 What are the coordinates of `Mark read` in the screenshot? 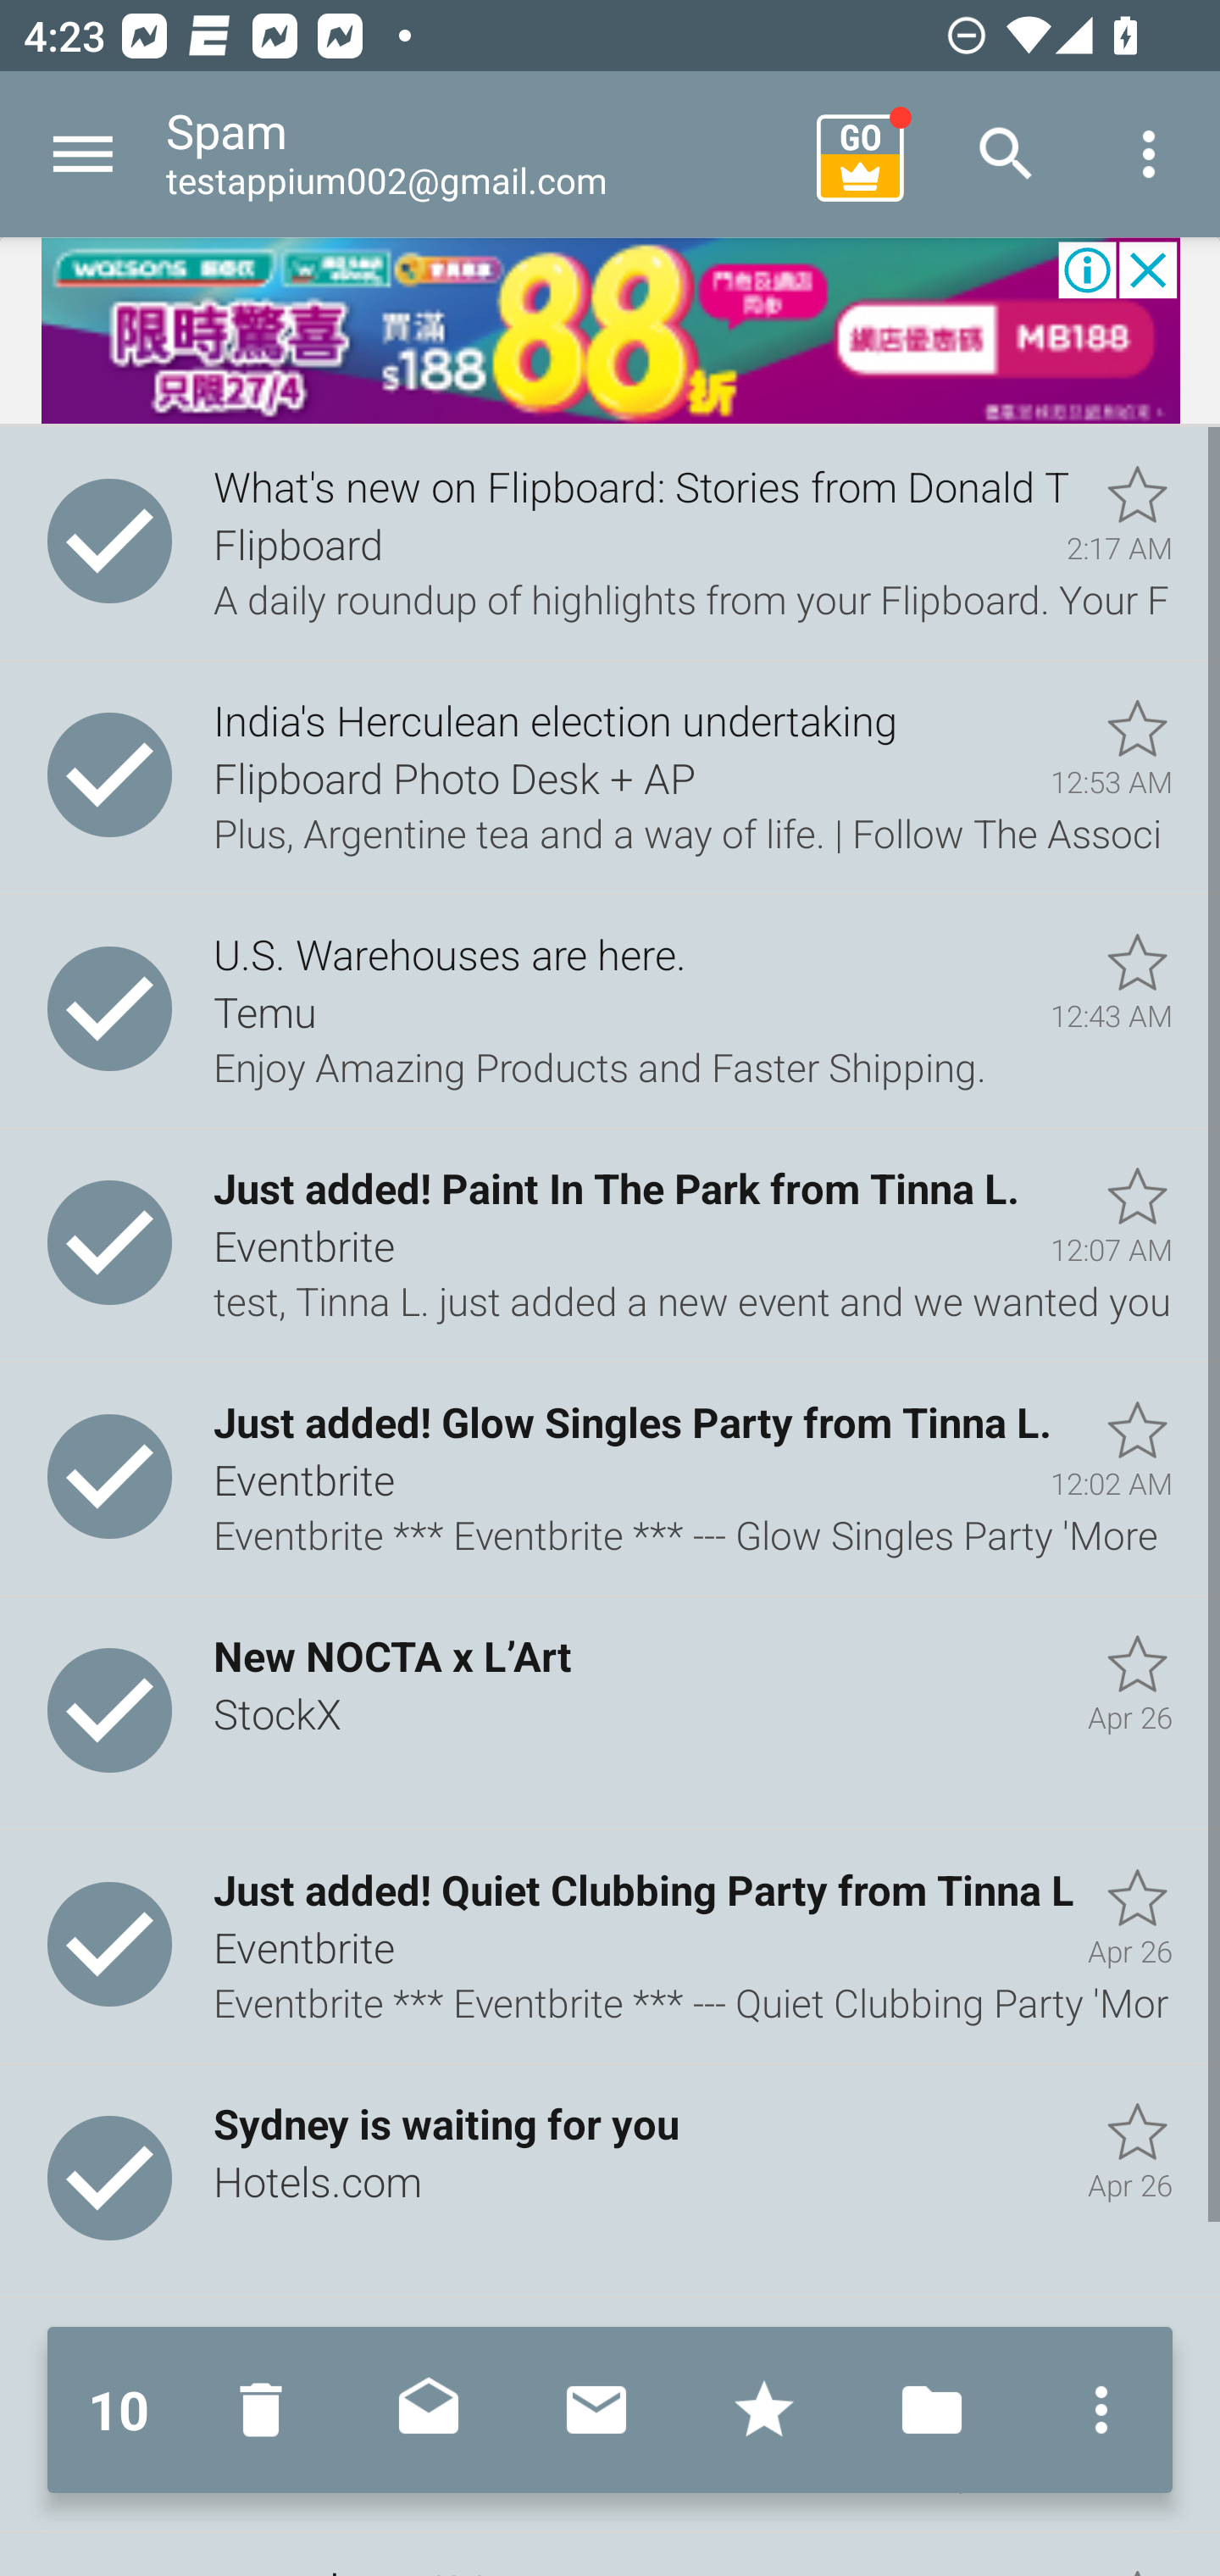 It's located at (429, 2410).